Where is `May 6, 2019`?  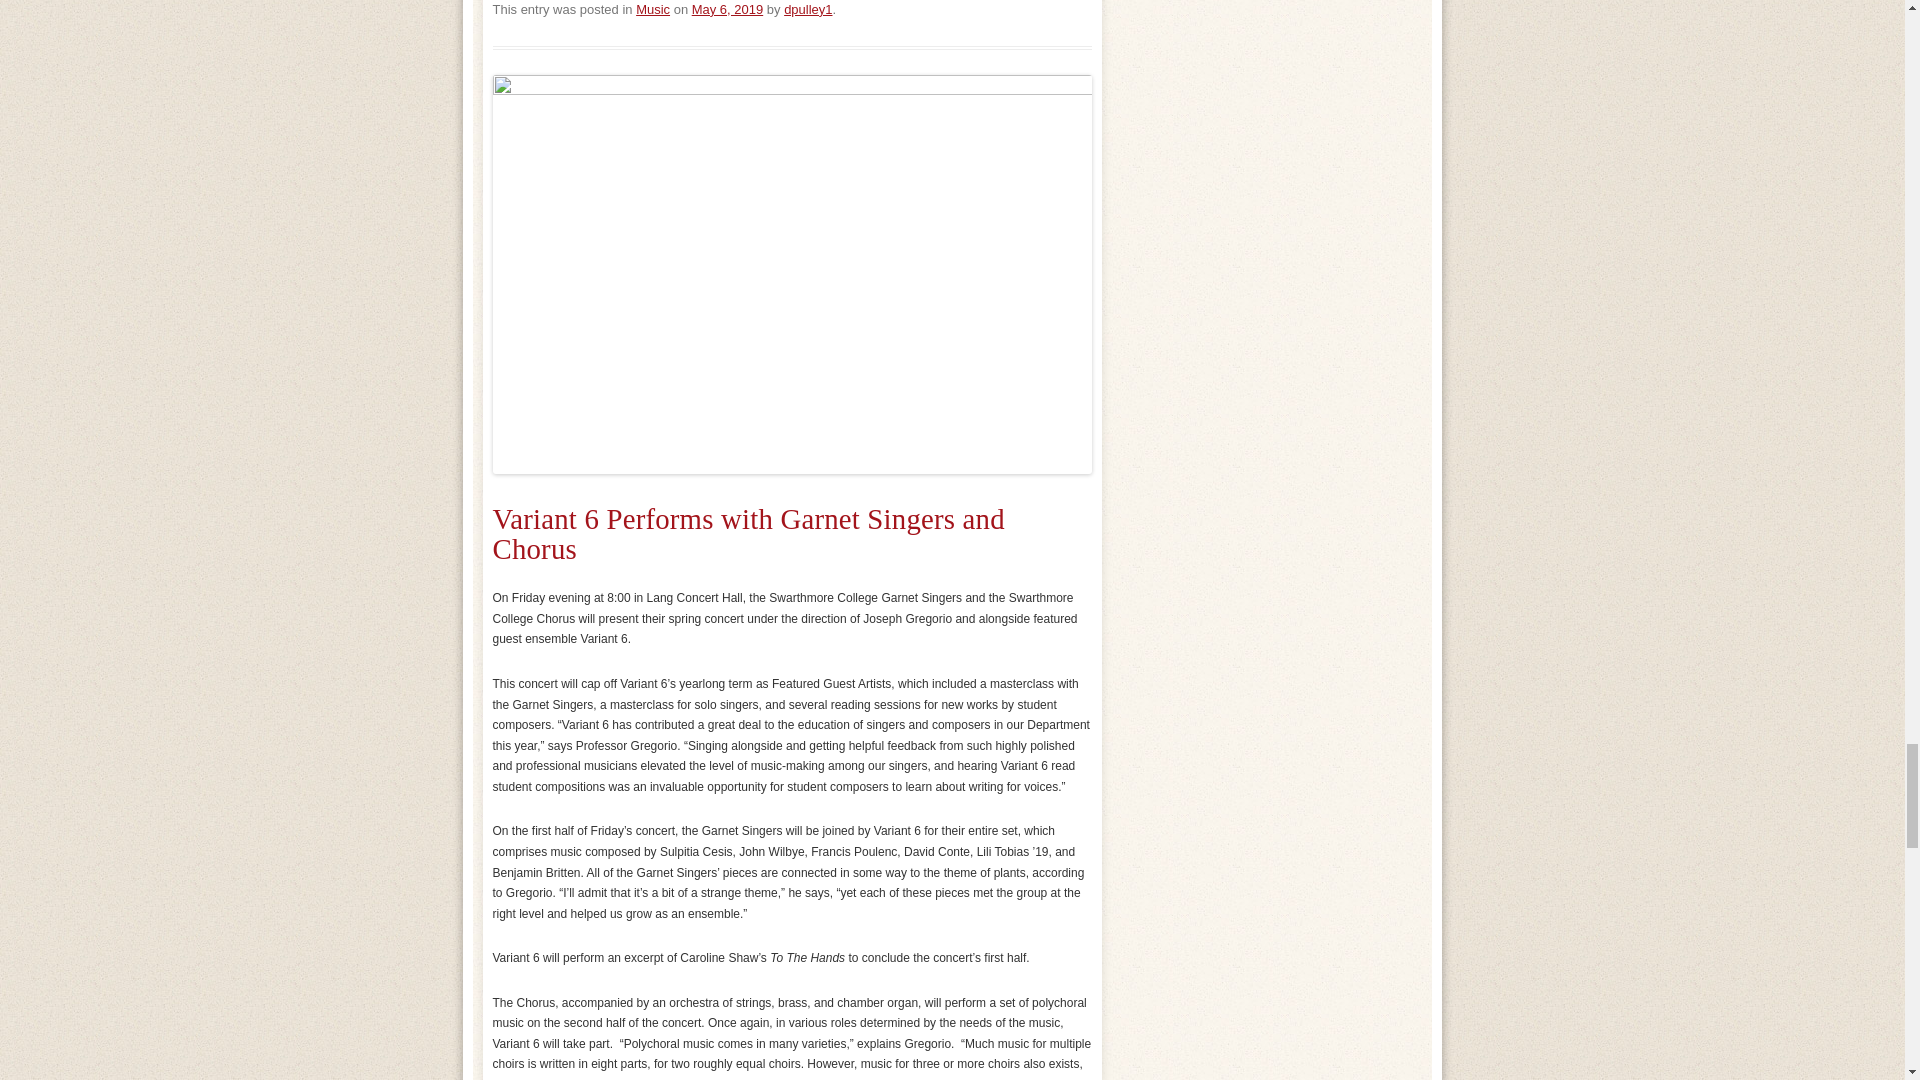 May 6, 2019 is located at coordinates (726, 10).